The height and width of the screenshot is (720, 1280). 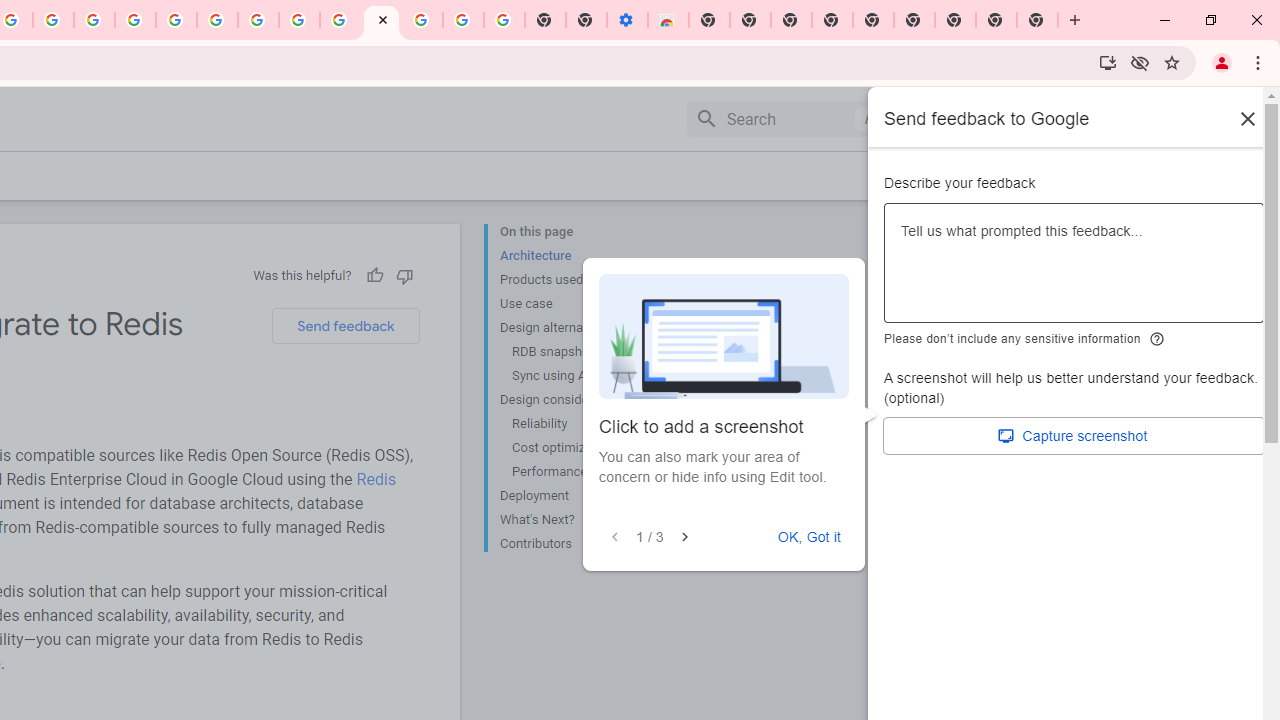 What do you see at coordinates (1074, 436) in the screenshot?
I see `Capture screenshot` at bounding box center [1074, 436].